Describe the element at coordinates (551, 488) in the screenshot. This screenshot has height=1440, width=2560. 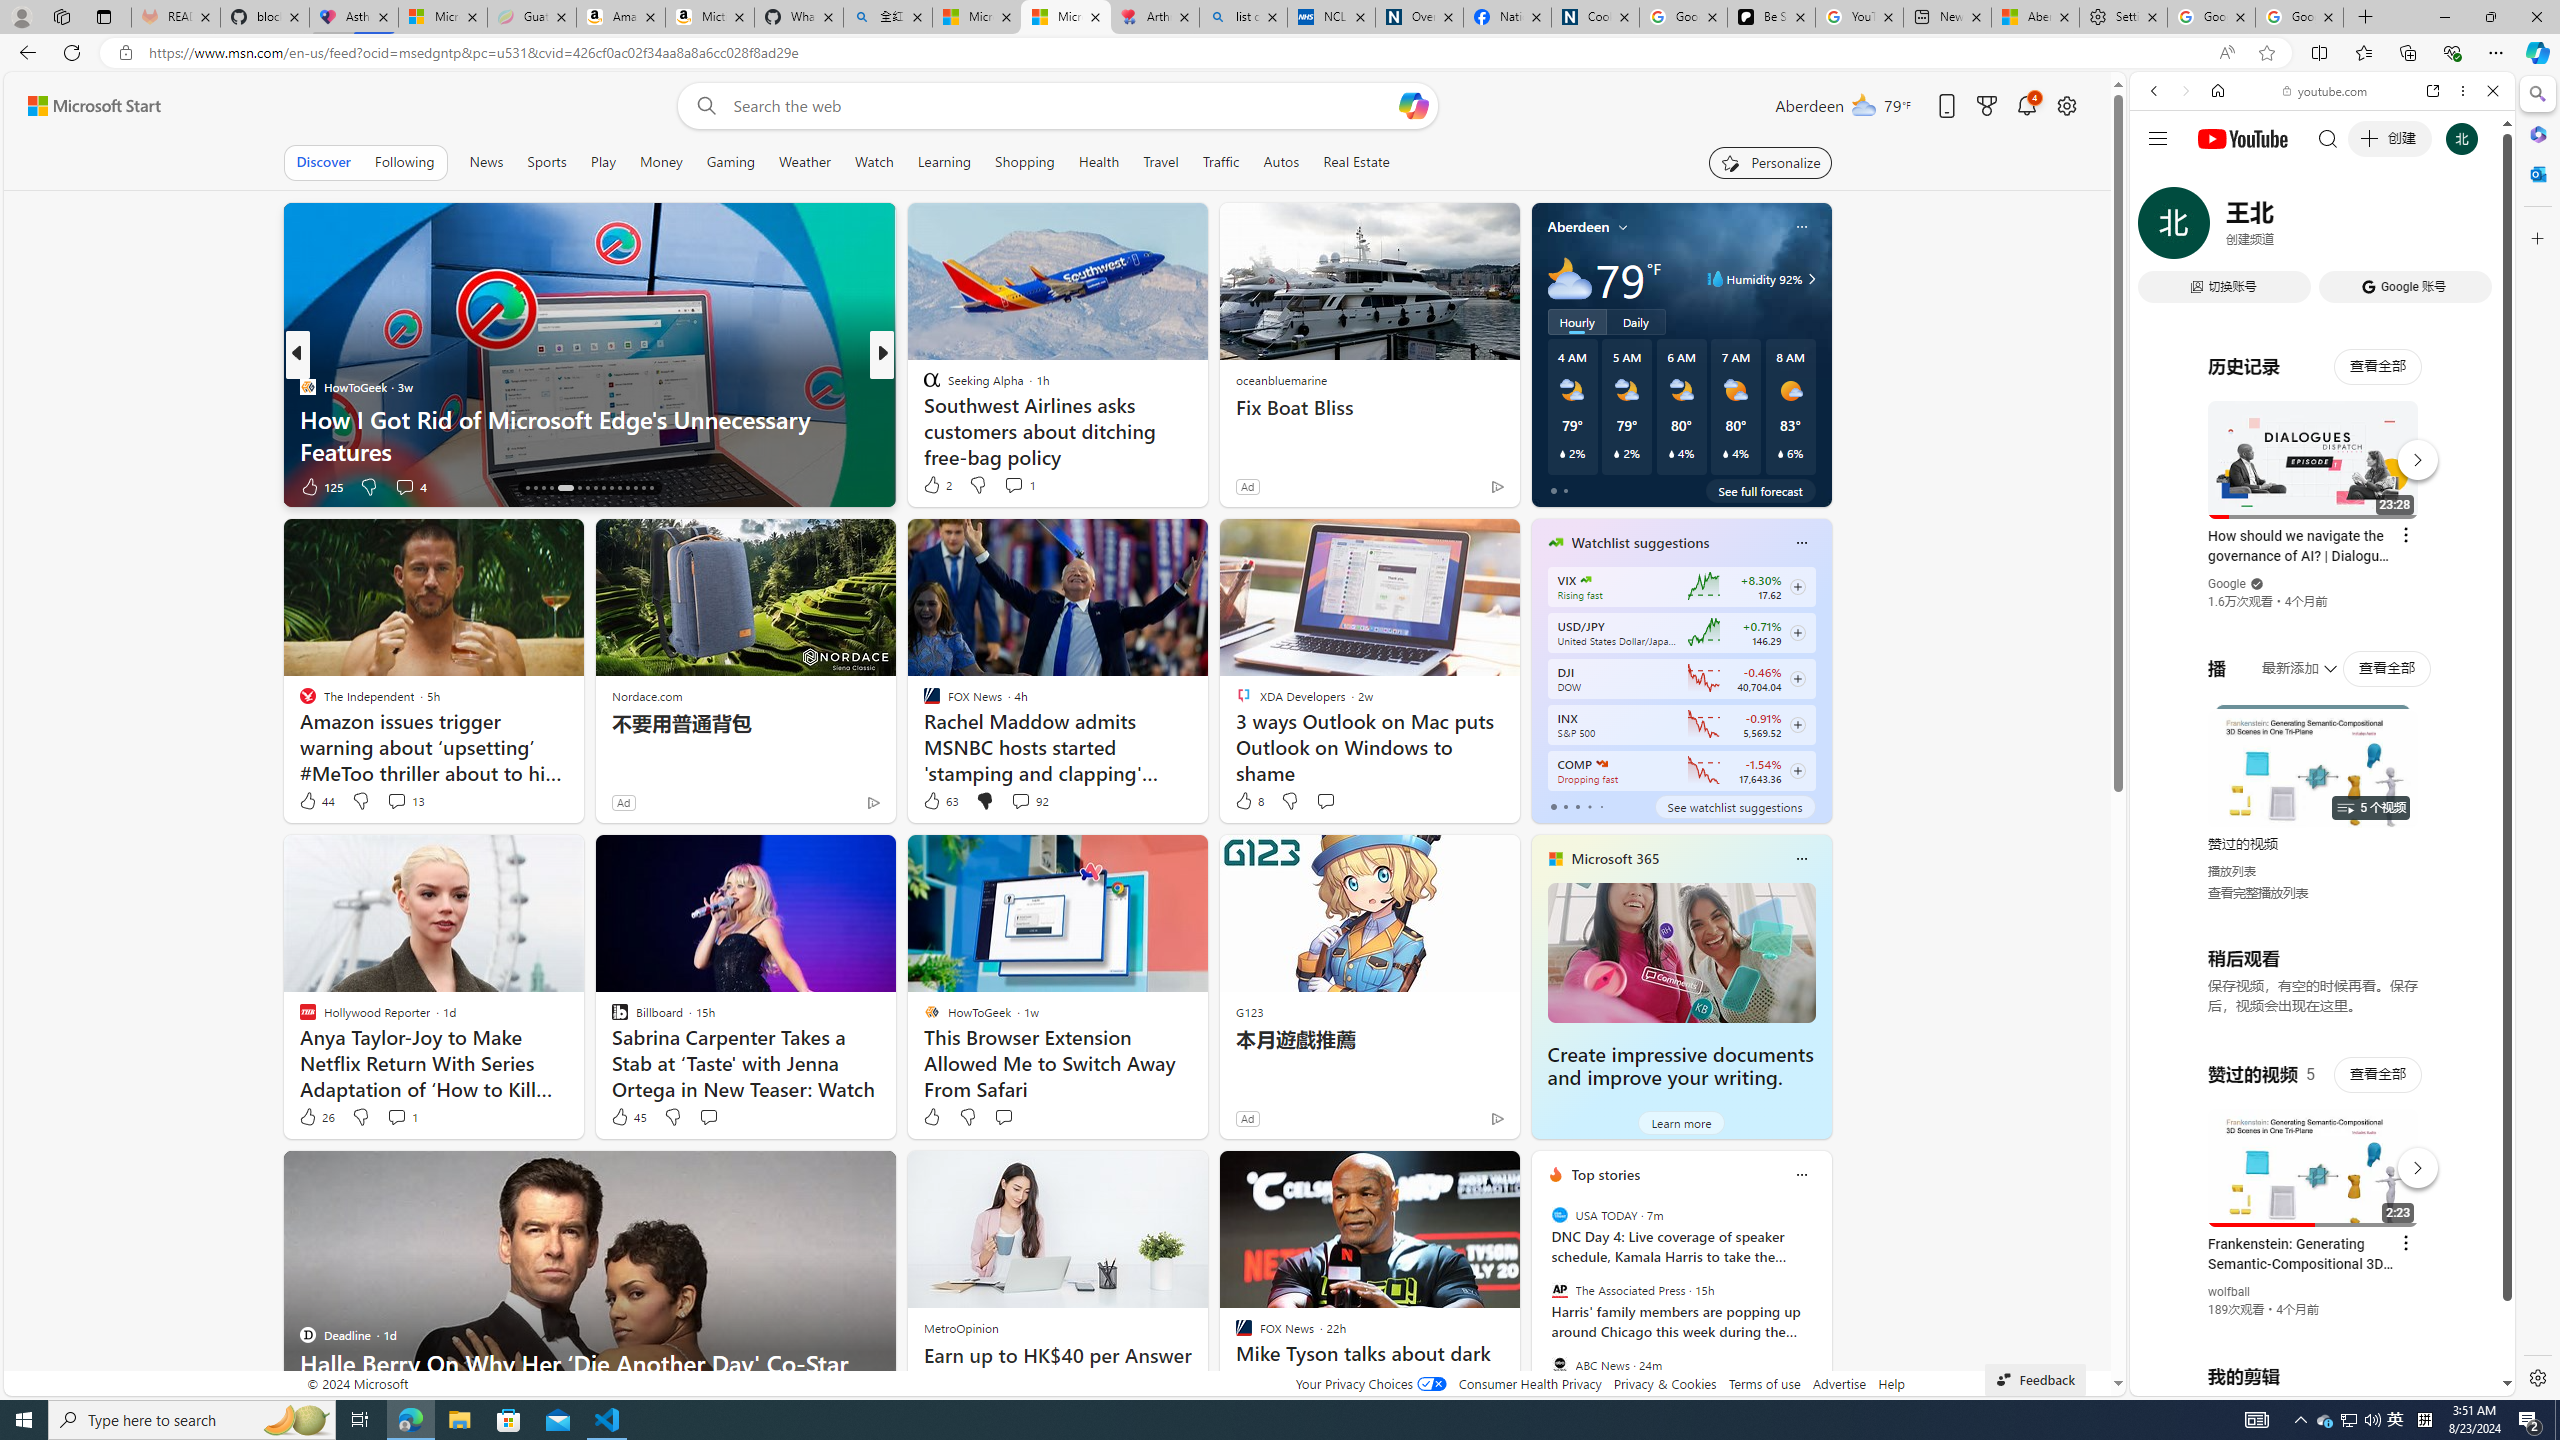
I see `AutomationID: tab-19` at that location.